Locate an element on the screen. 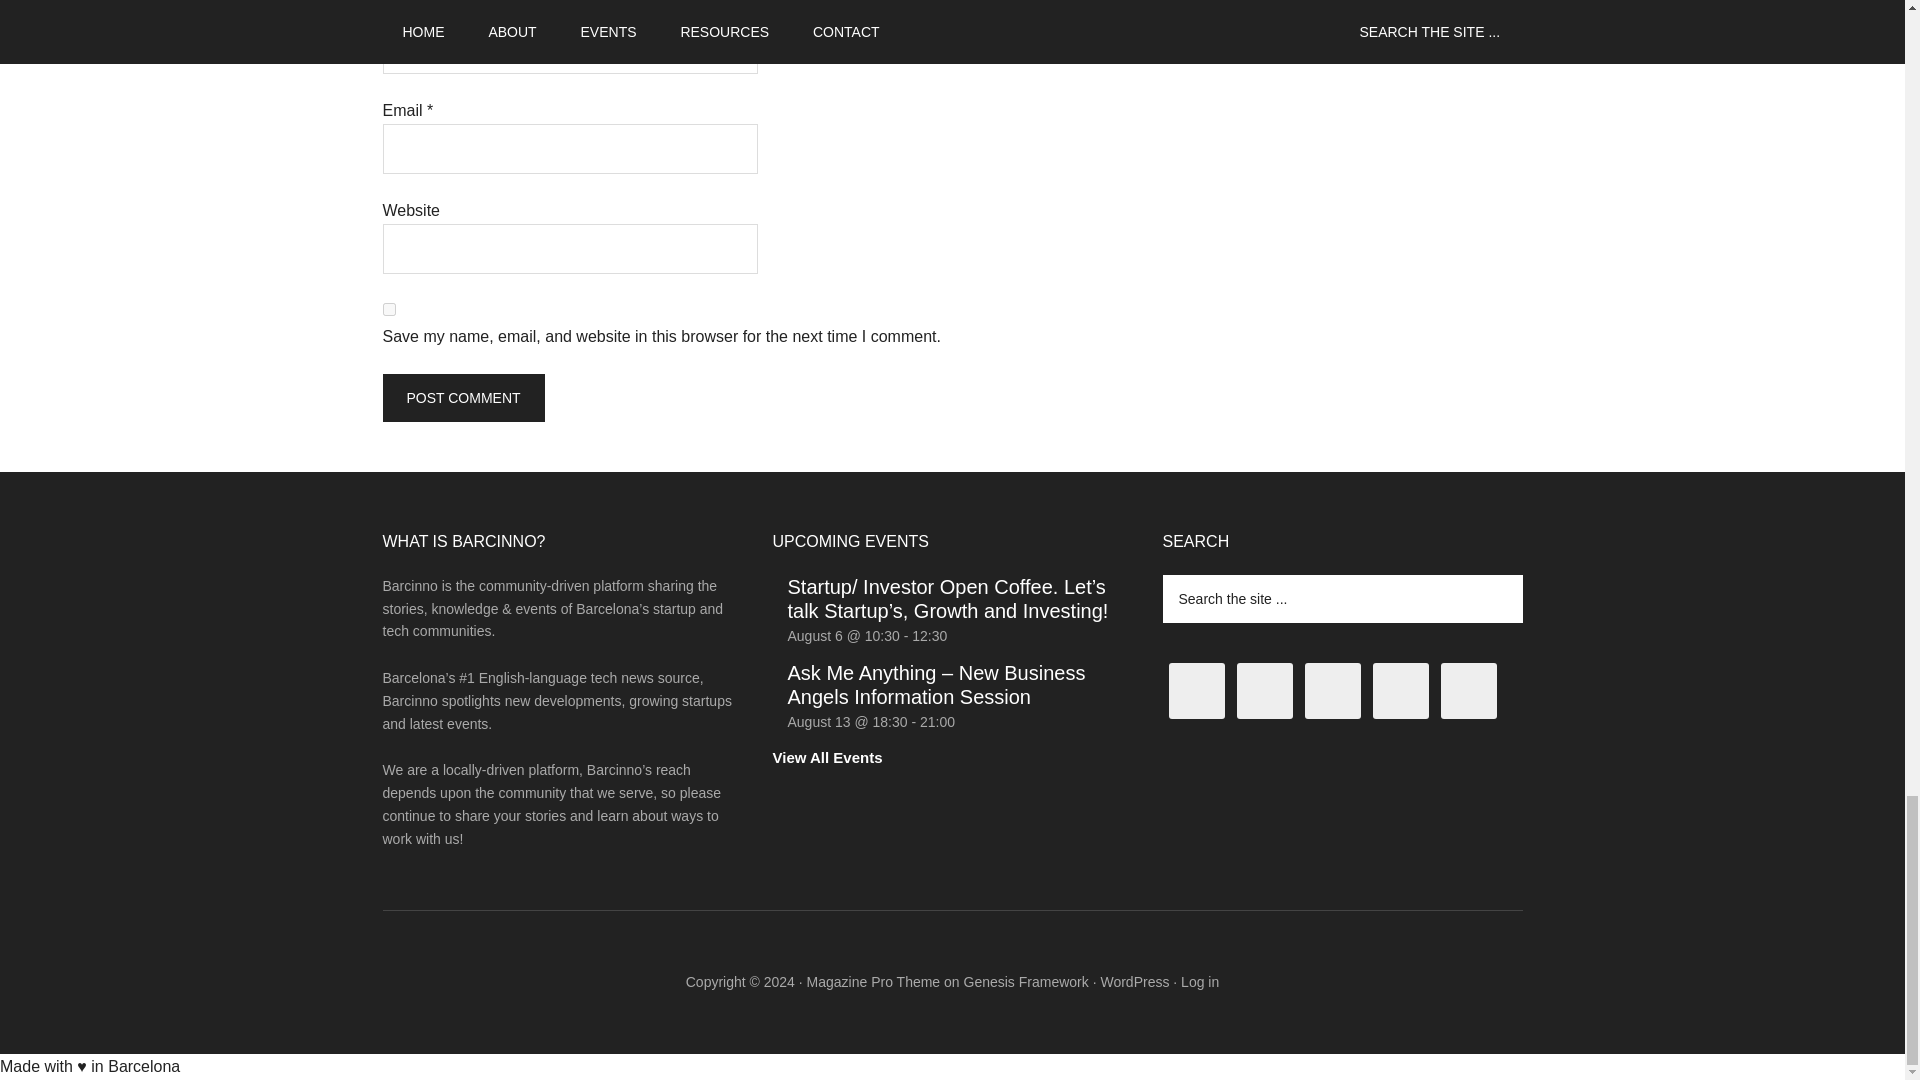  Post Comment is located at coordinates (462, 398).